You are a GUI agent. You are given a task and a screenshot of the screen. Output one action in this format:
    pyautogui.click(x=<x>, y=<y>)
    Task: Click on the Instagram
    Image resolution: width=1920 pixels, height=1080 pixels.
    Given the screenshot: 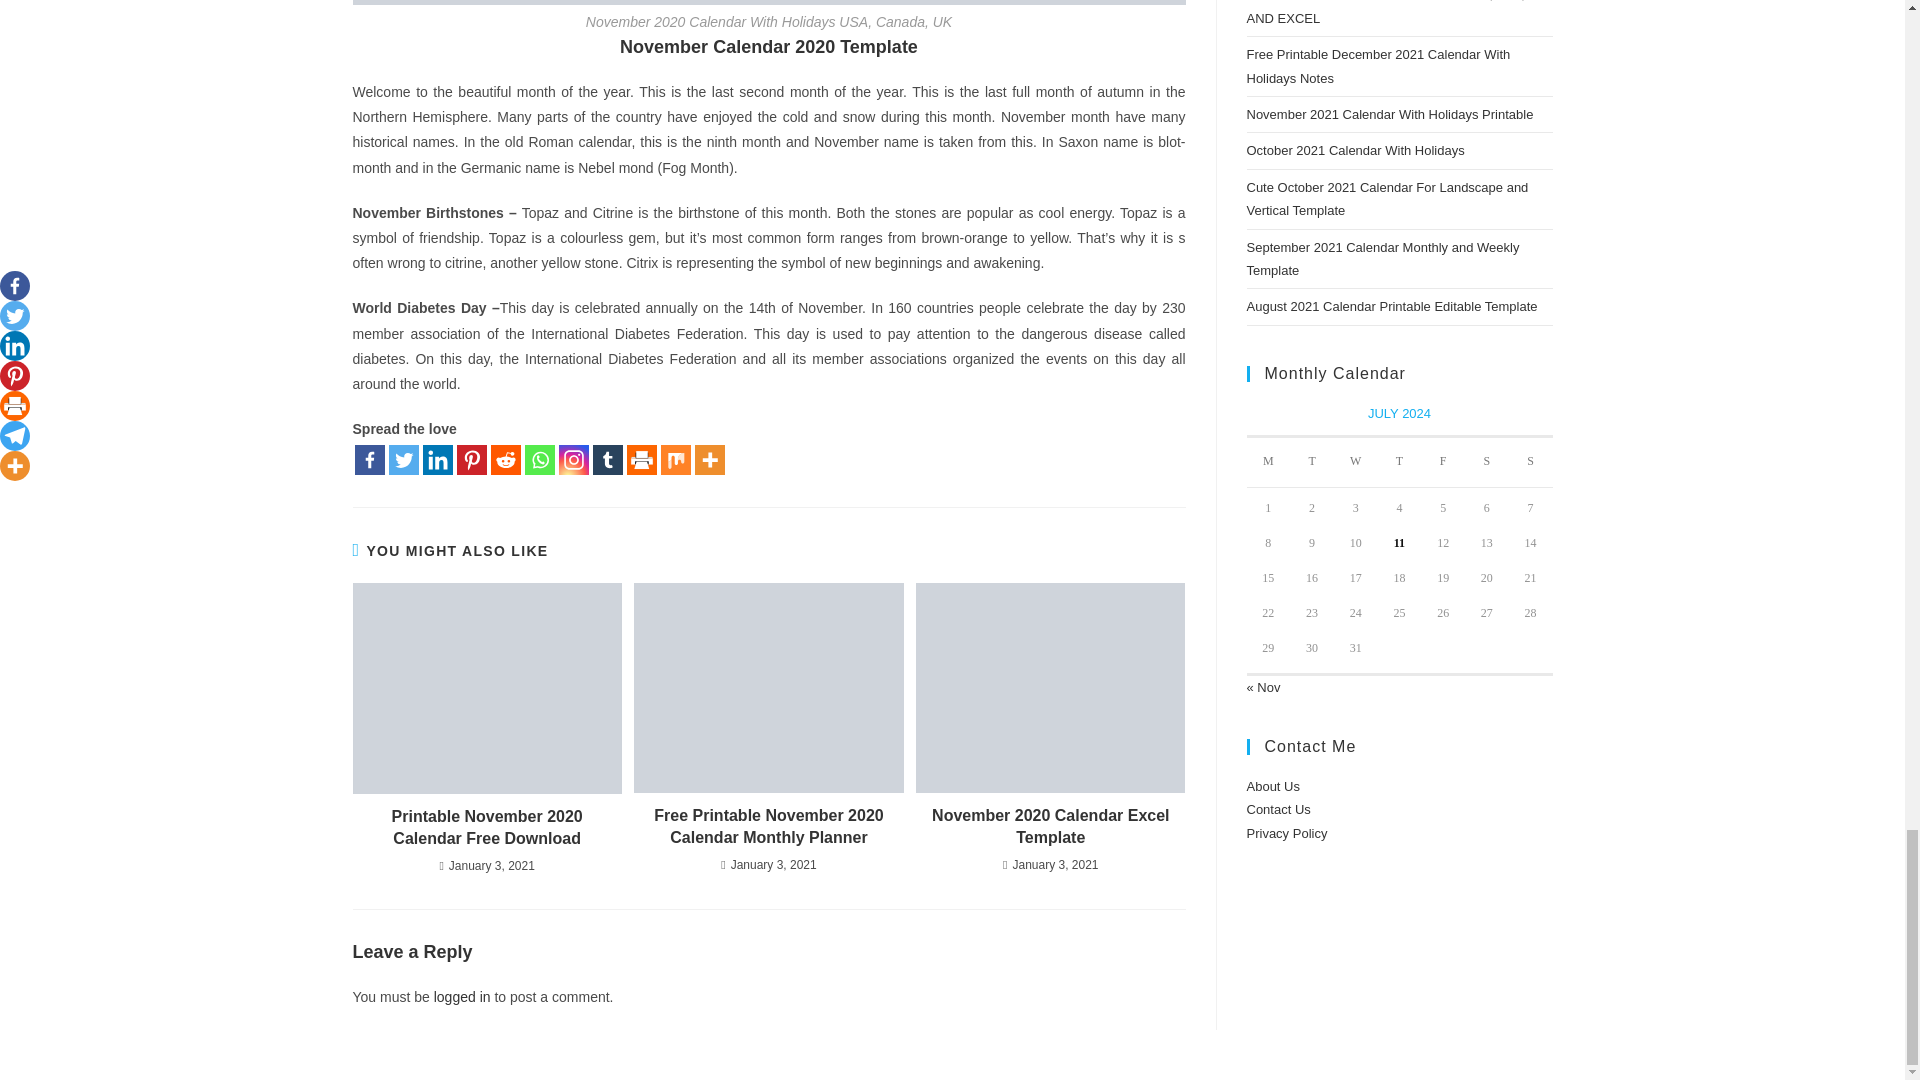 What is the action you would take?
    pyautogui.click(x=572, y=460)
    